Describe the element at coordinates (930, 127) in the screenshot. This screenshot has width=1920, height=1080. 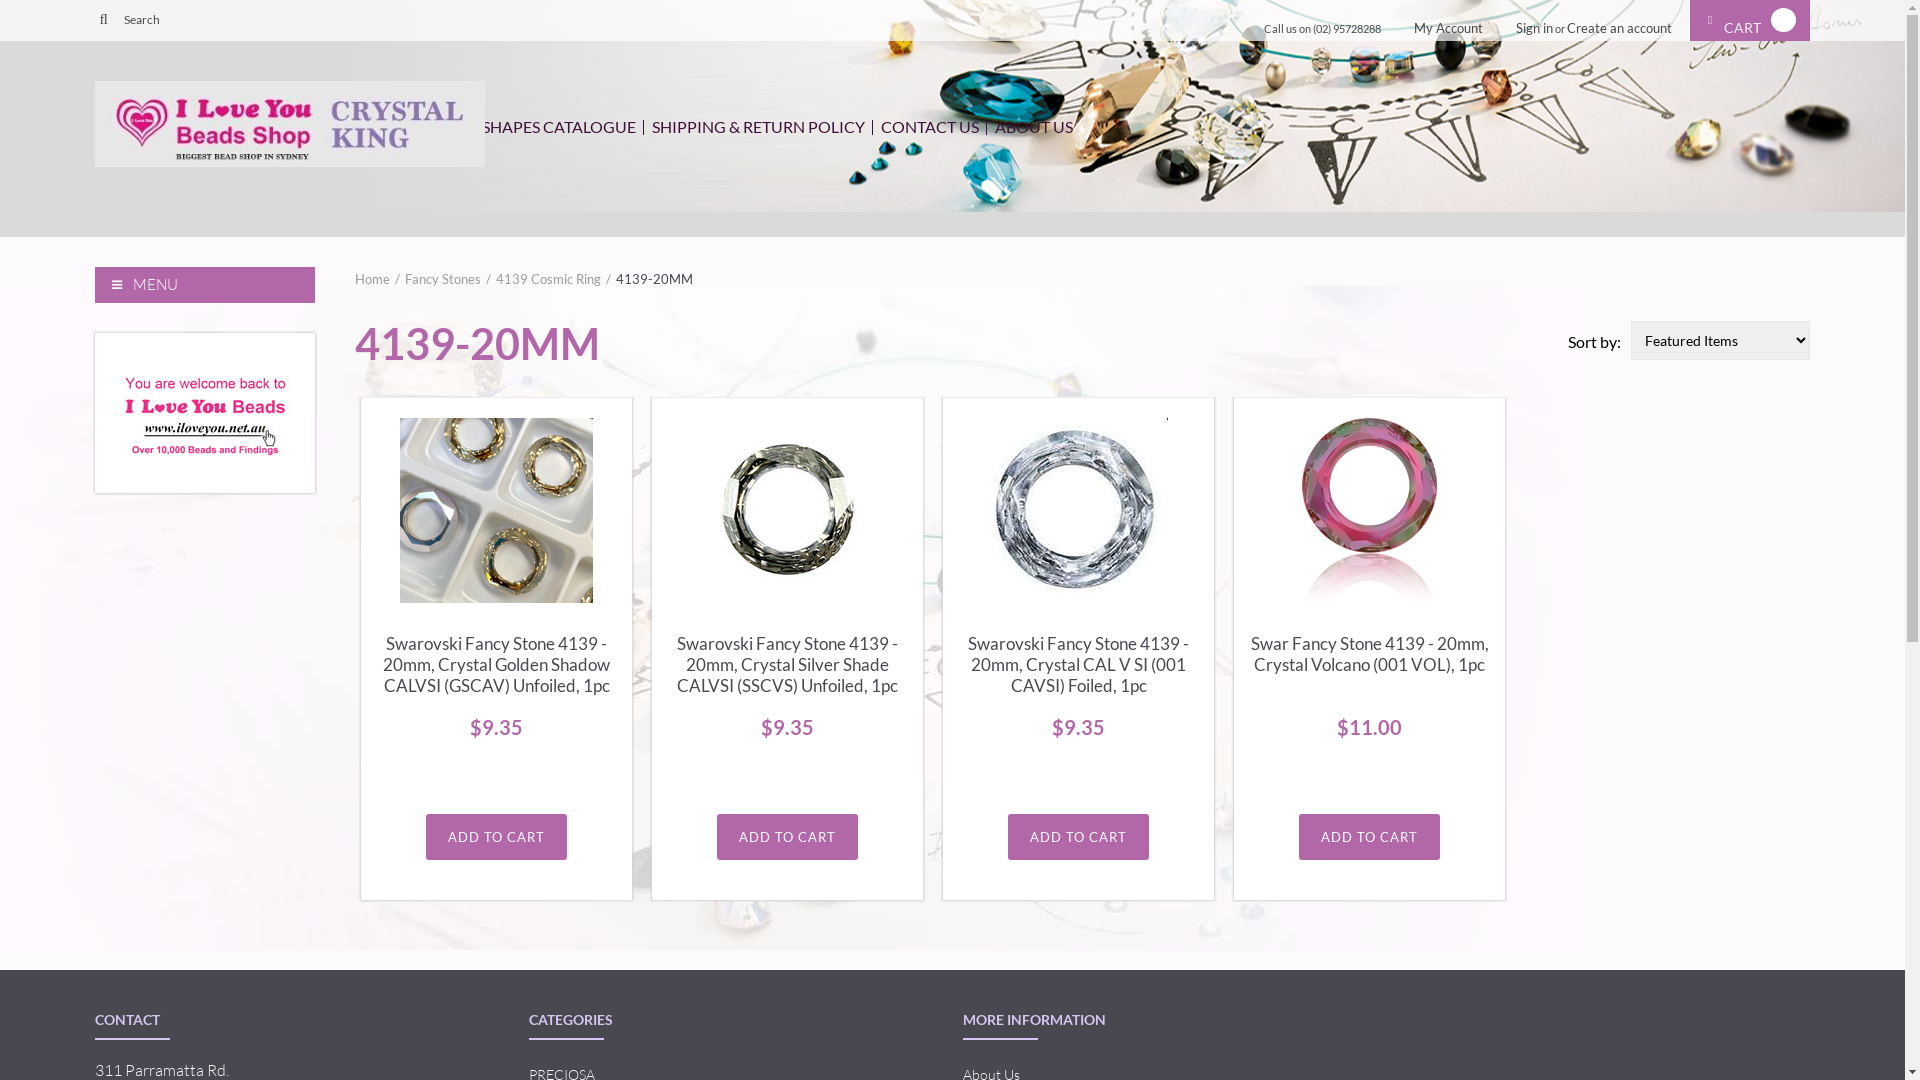
I see `CONTACT US` at that location.